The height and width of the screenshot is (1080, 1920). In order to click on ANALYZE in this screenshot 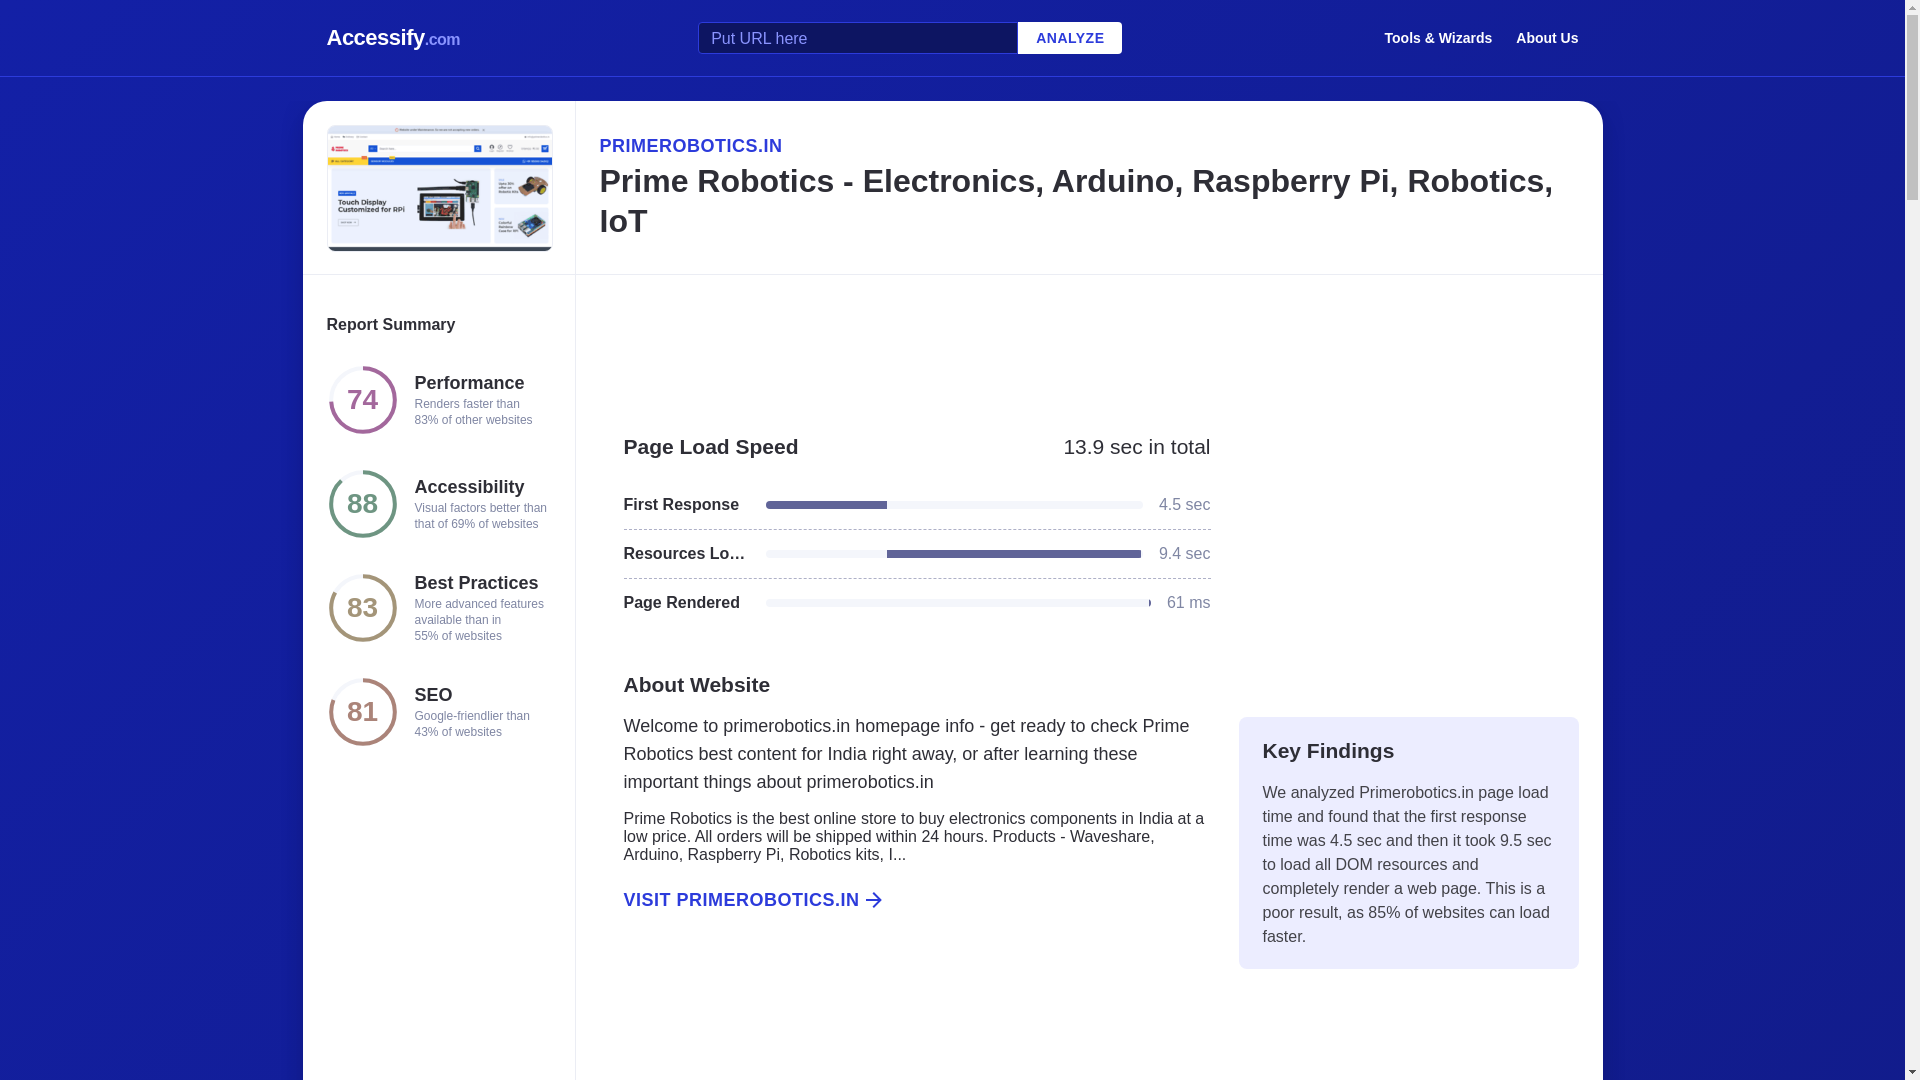, I will do `click(1069, 38)`.